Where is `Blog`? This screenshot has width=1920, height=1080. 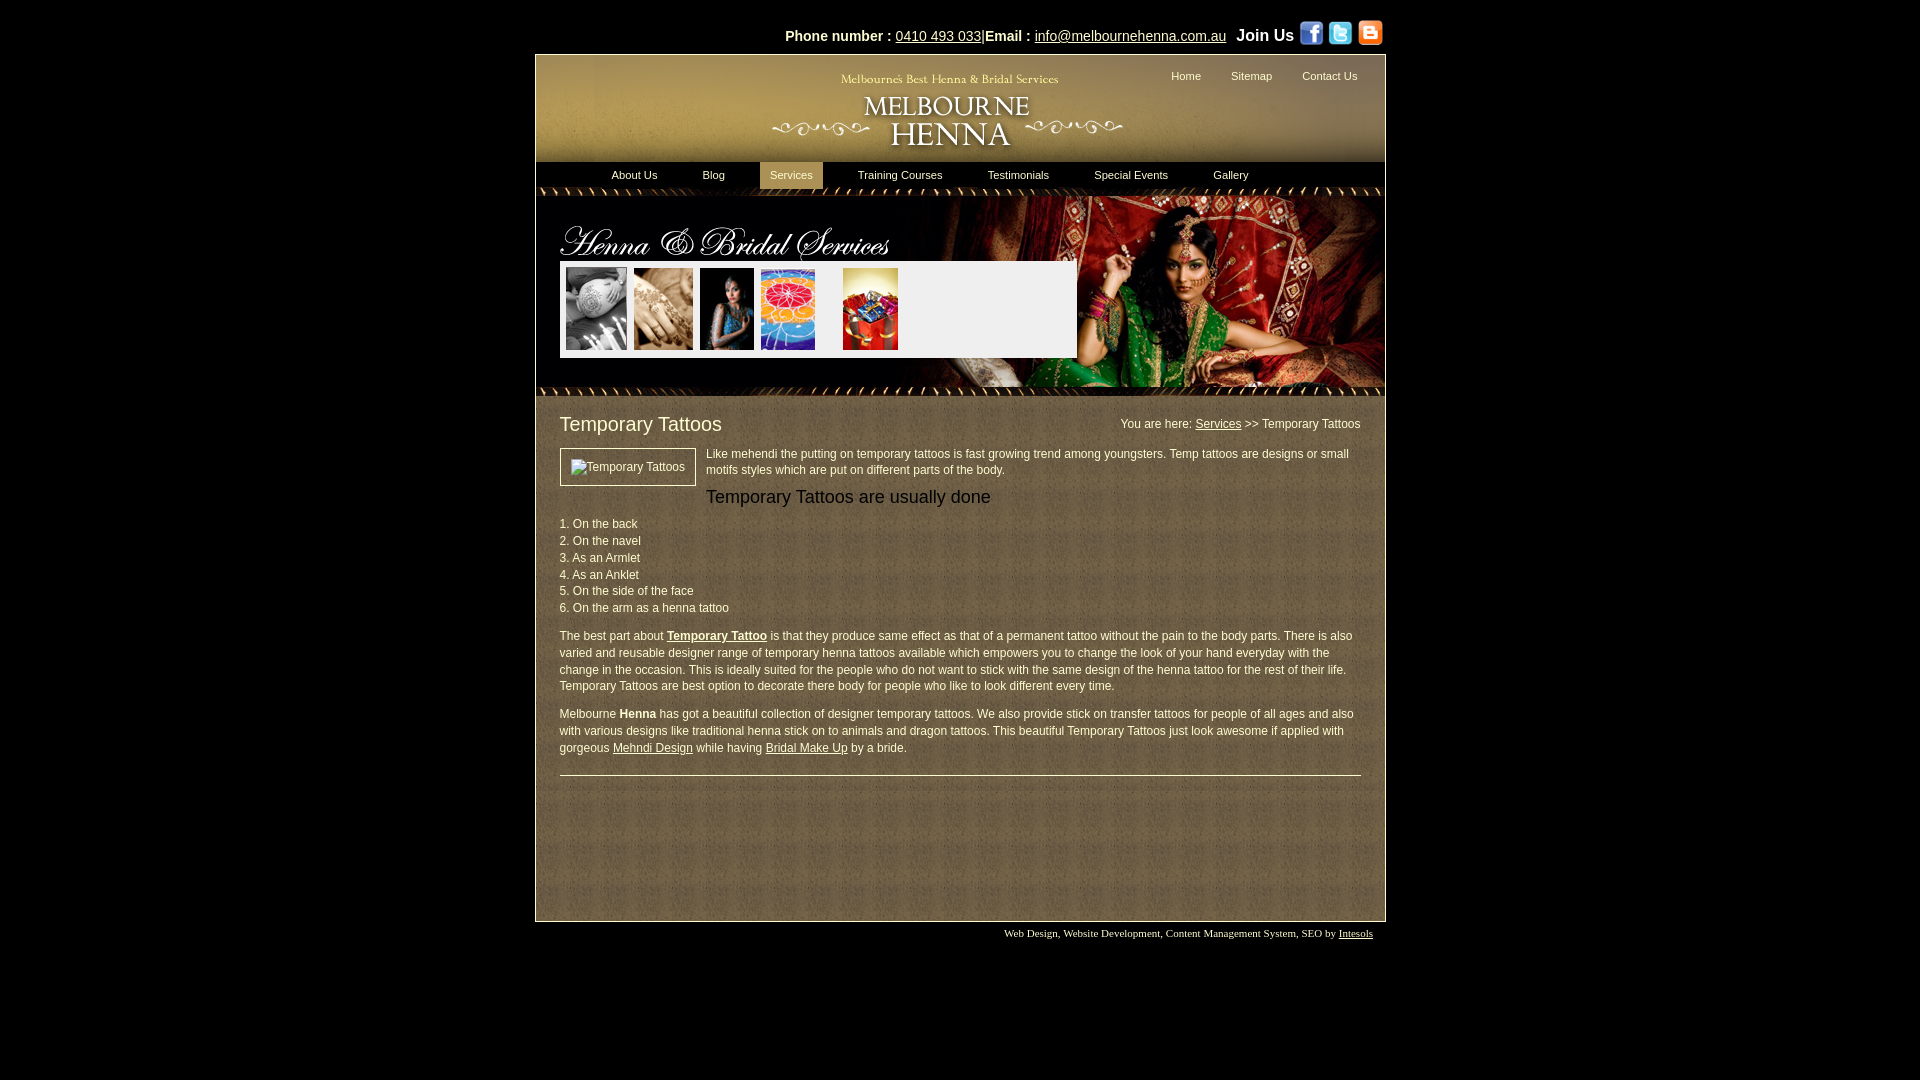 Blog is located at coordinates (714, 176).